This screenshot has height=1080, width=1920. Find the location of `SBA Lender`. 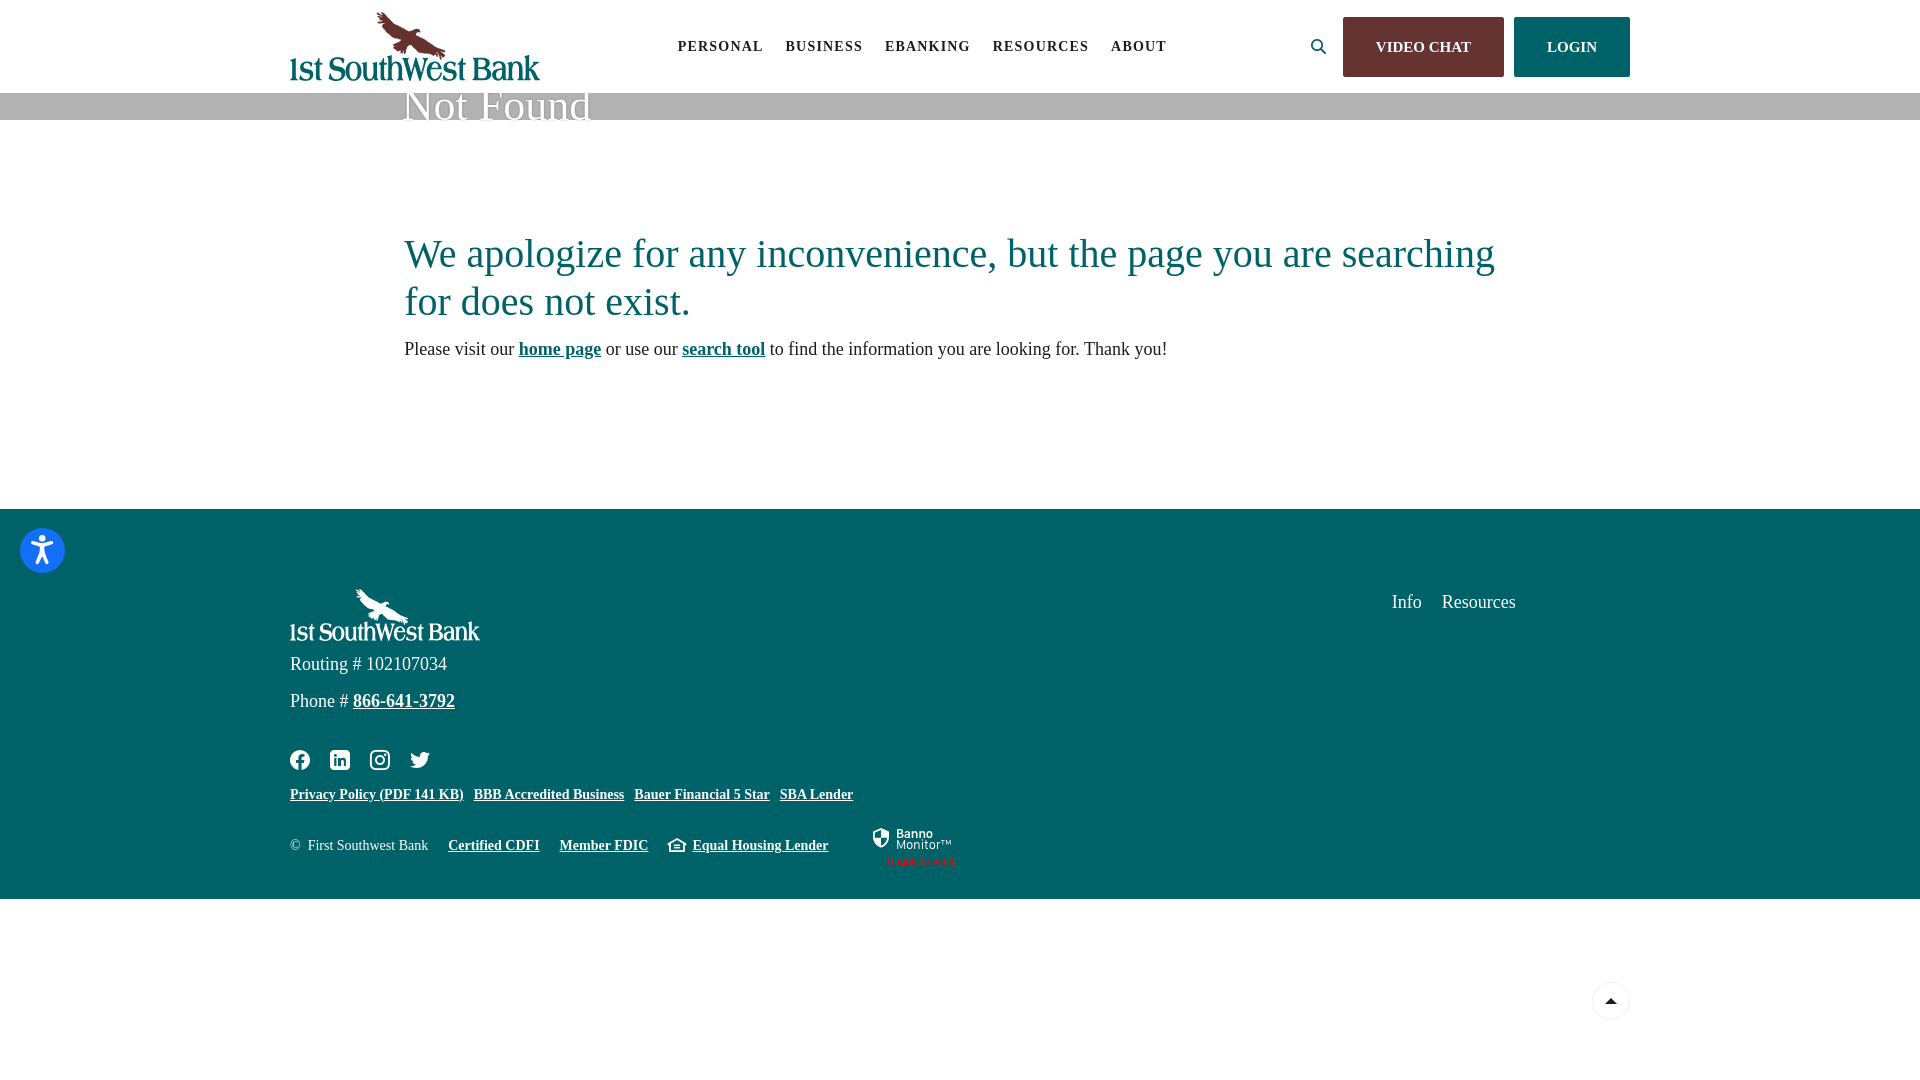

SBA Lender is located at coordinates (817, 794).